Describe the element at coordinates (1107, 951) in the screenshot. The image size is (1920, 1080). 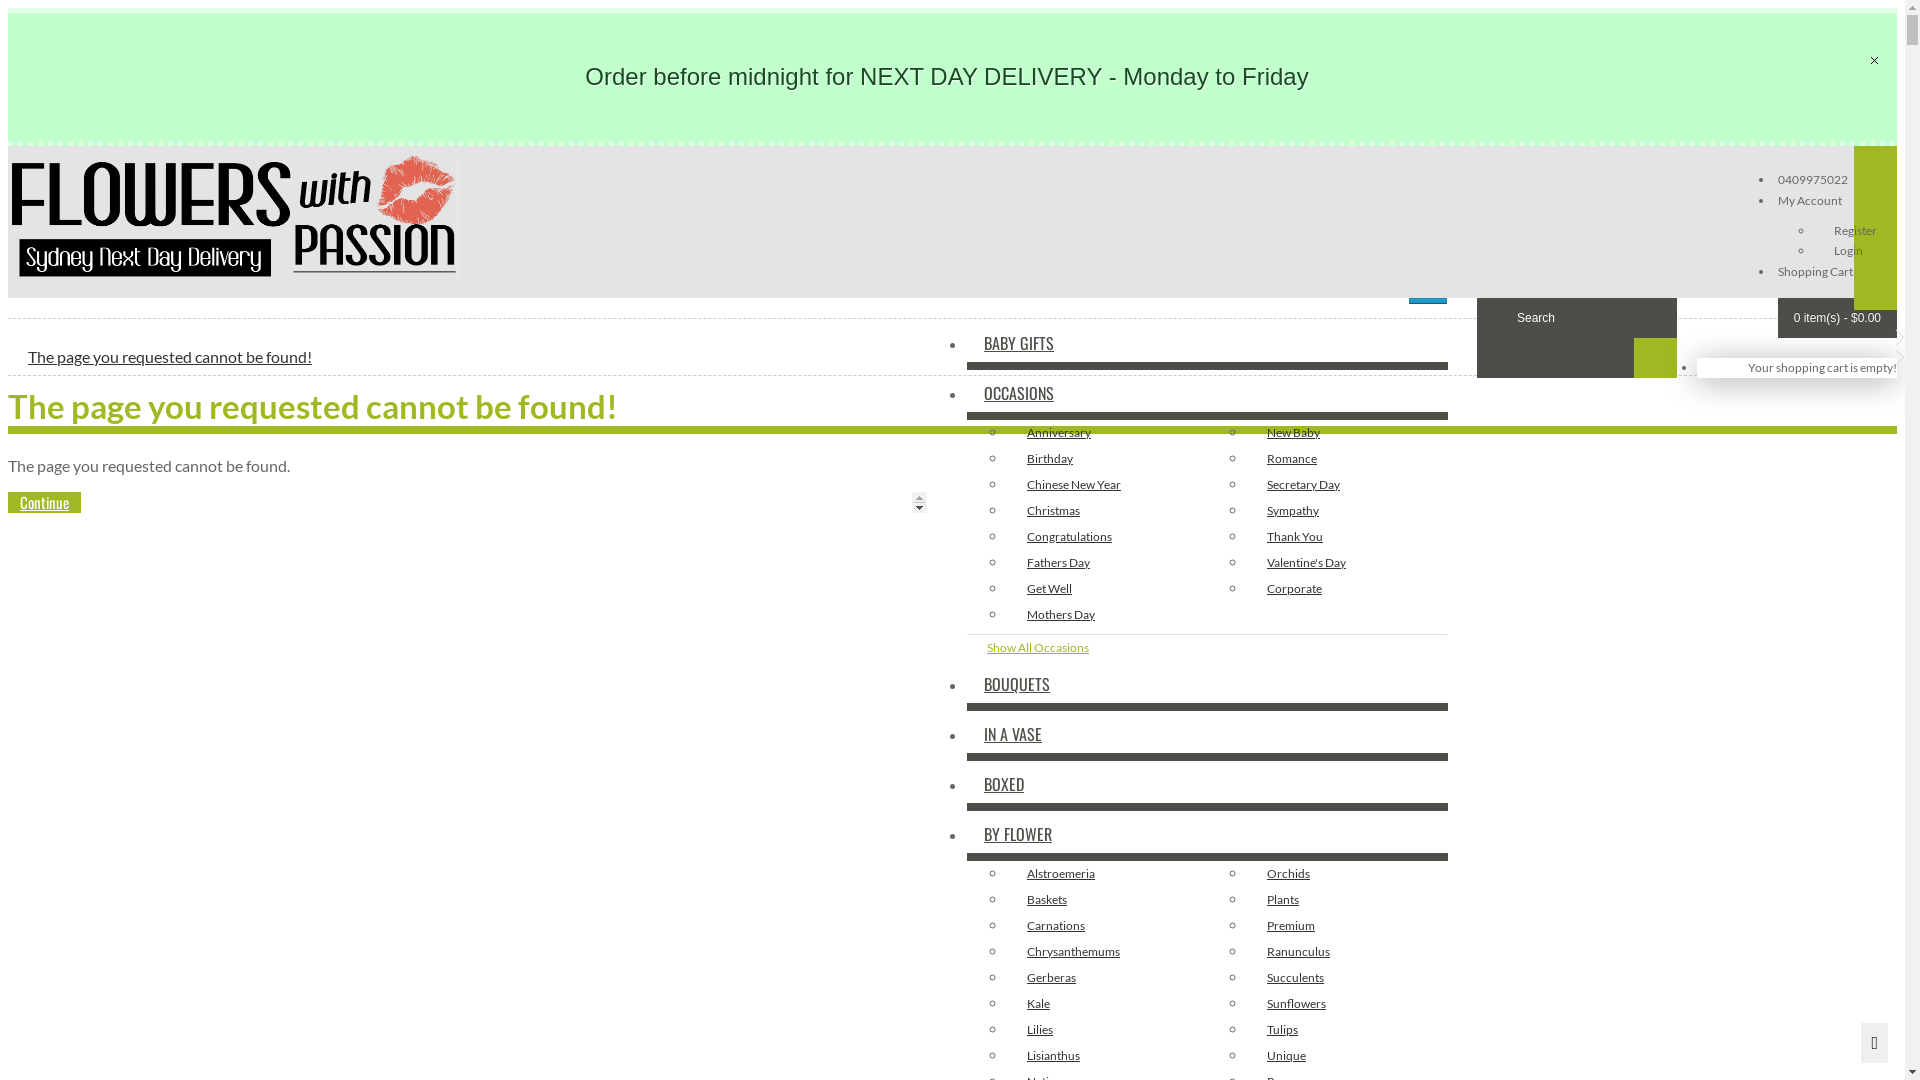
I see `Chrysanthemums` at that location.